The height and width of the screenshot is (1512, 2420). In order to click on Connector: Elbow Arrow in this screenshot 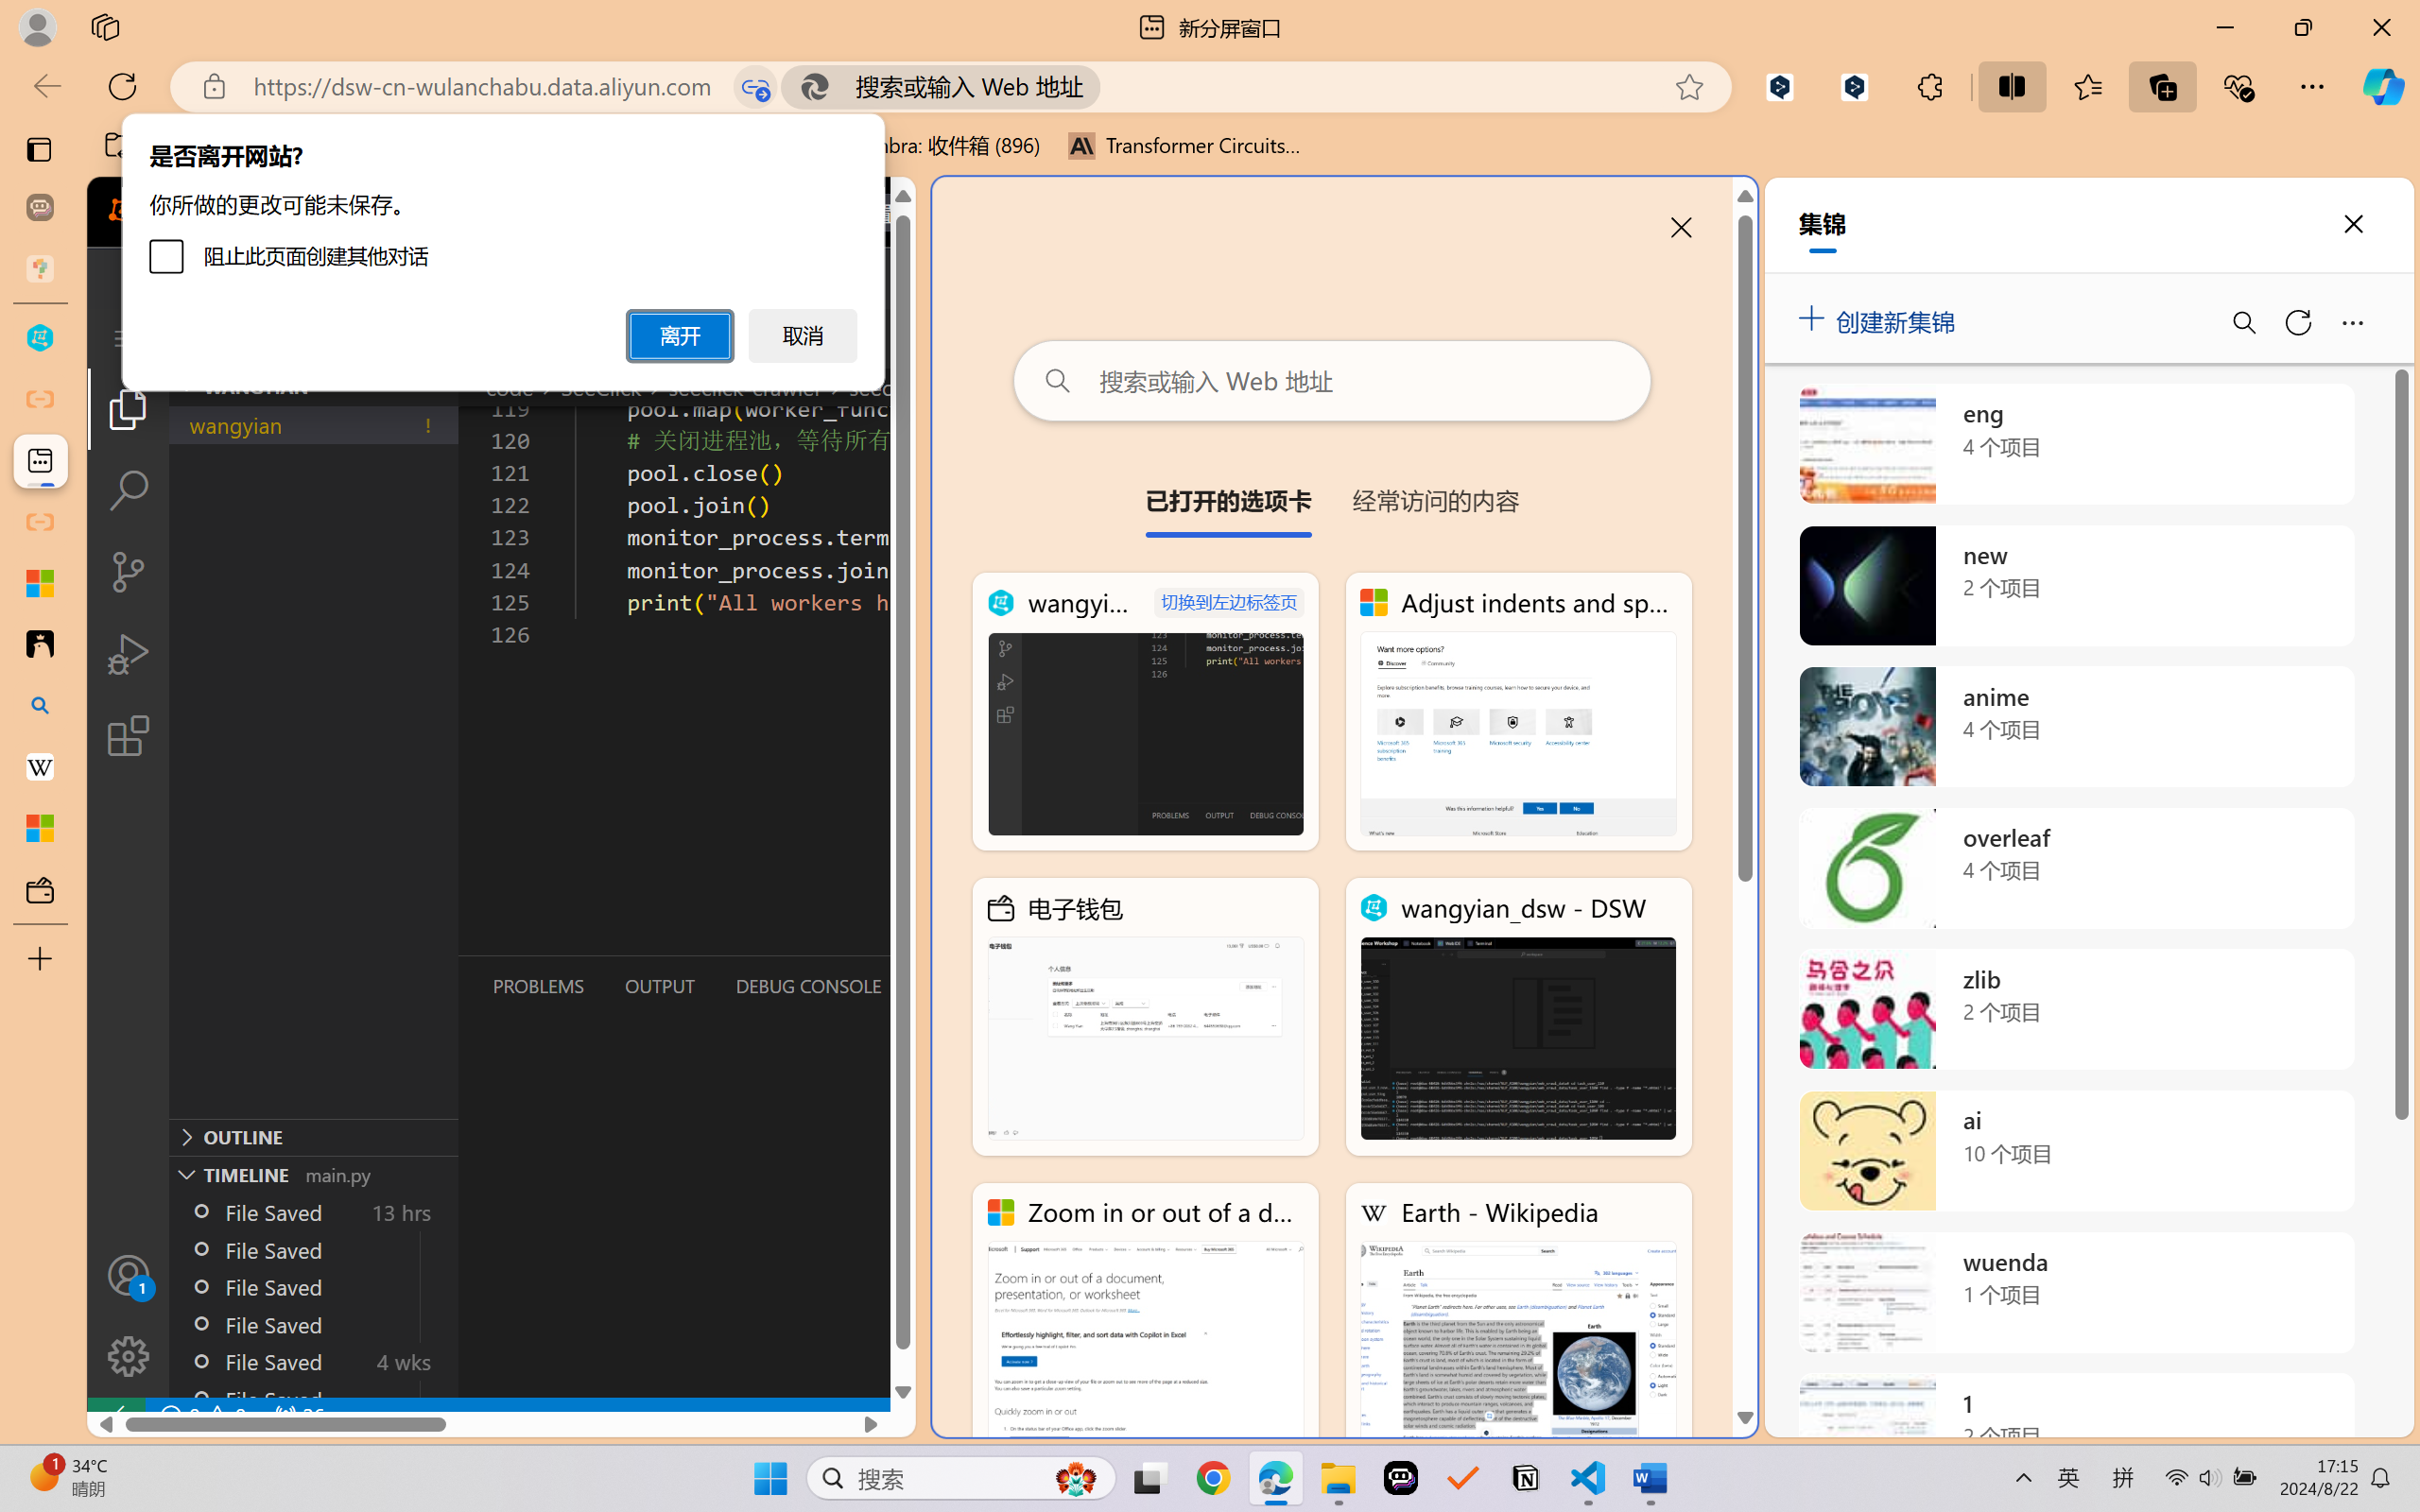, I will do `click(960, 106)`.